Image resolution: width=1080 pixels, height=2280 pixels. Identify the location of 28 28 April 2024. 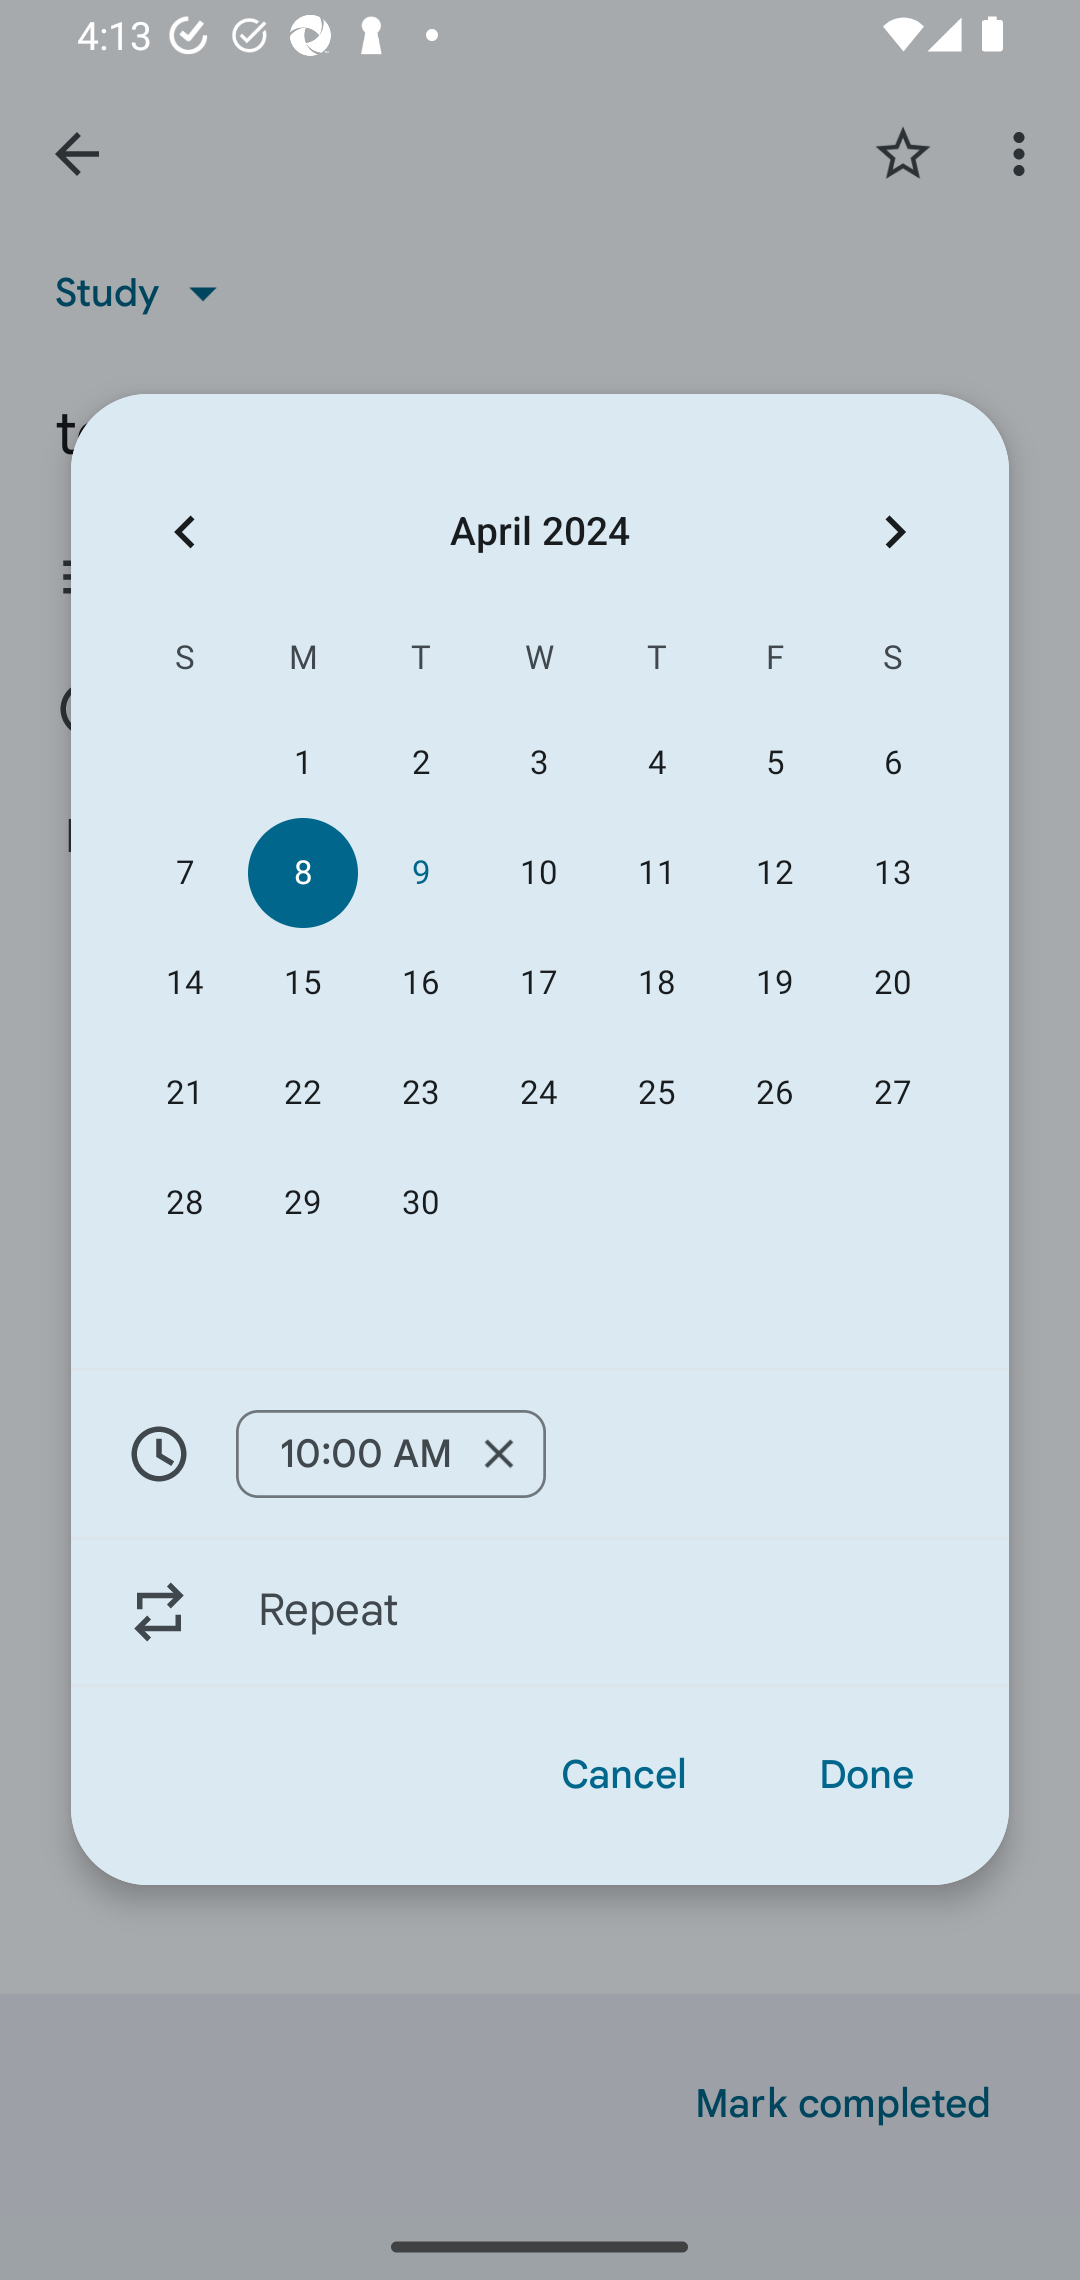
(185, 1204).